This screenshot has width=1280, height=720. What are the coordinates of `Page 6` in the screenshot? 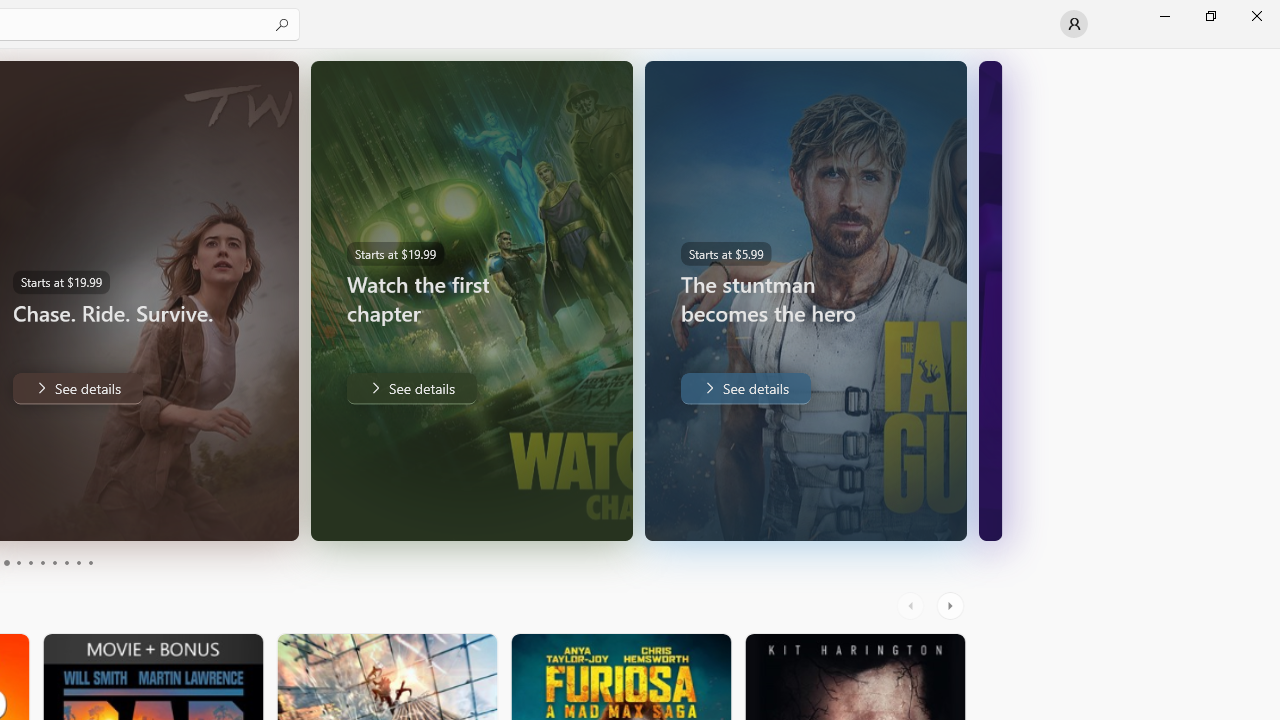 It's located at (42, 562).